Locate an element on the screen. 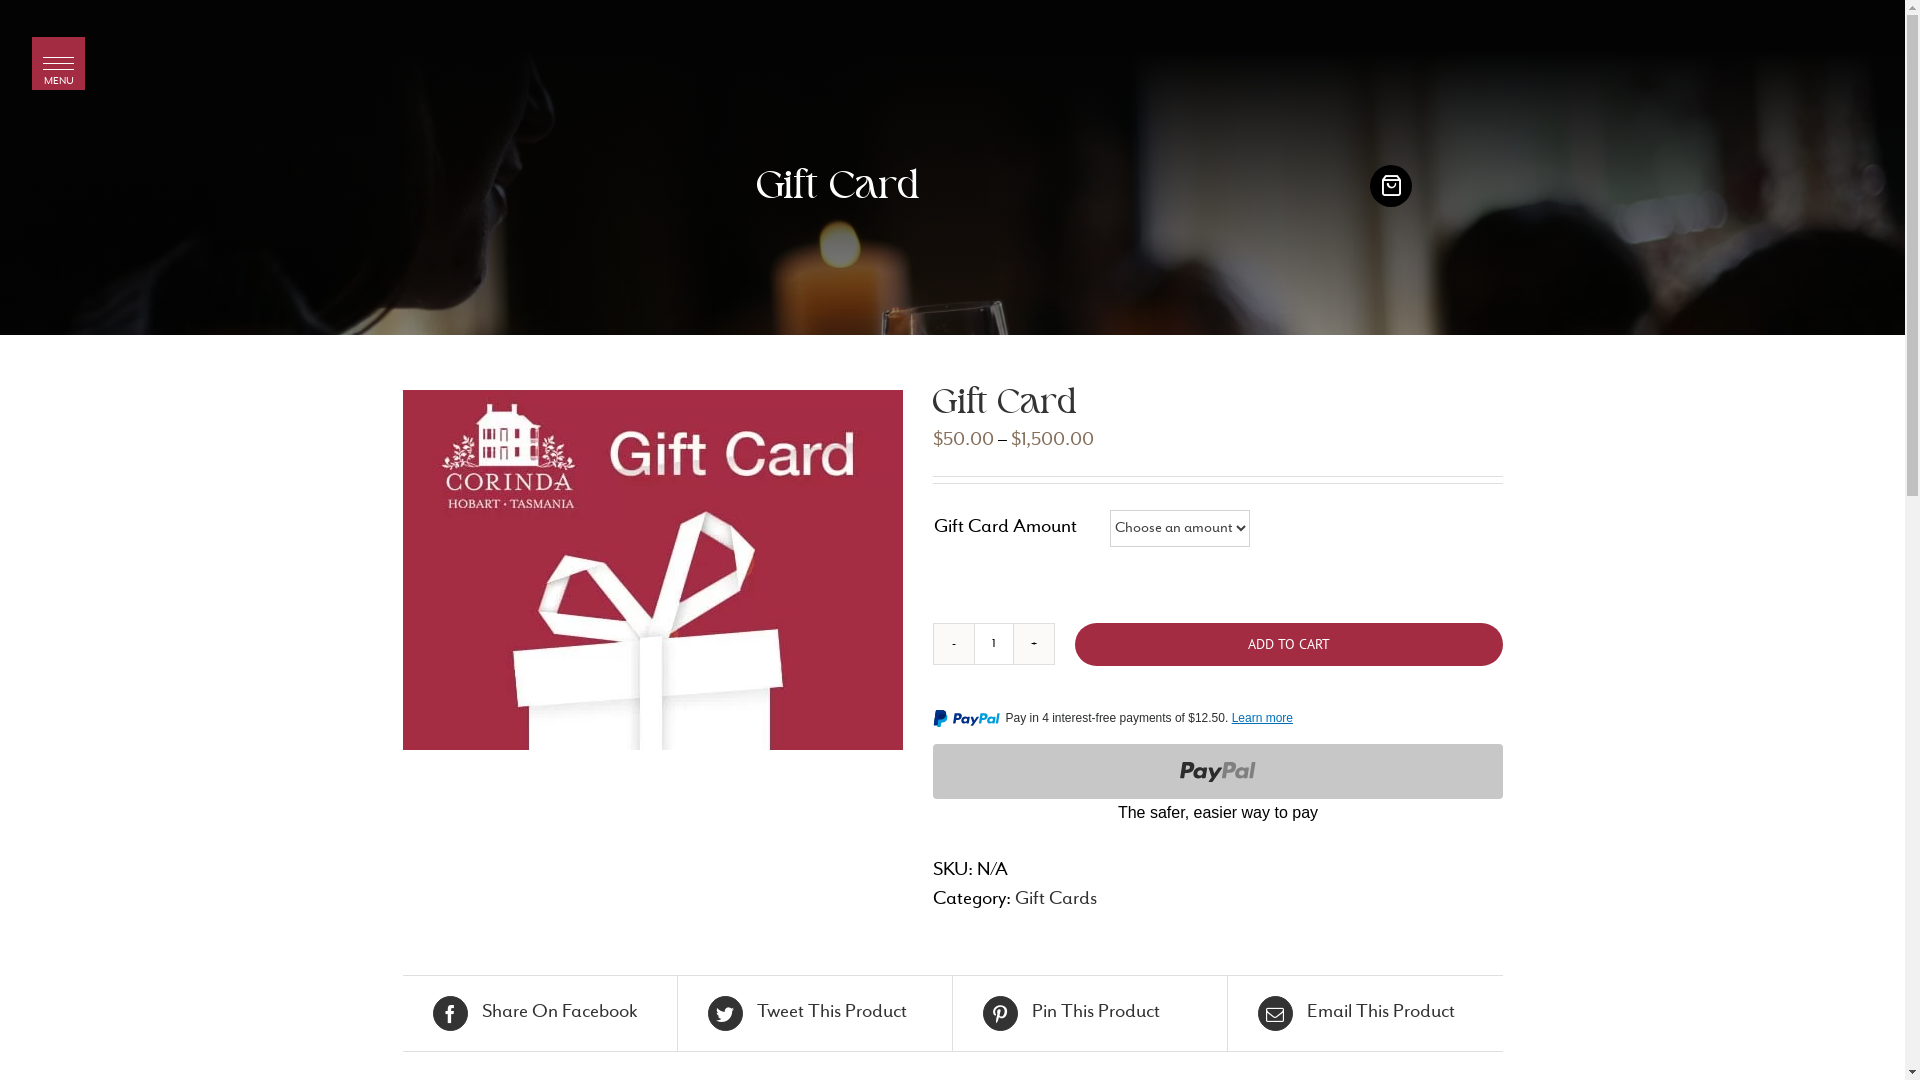 The height and width of the screenshot is (1080, 1920). Tweet This Product is located at coordinates (815, 1014).